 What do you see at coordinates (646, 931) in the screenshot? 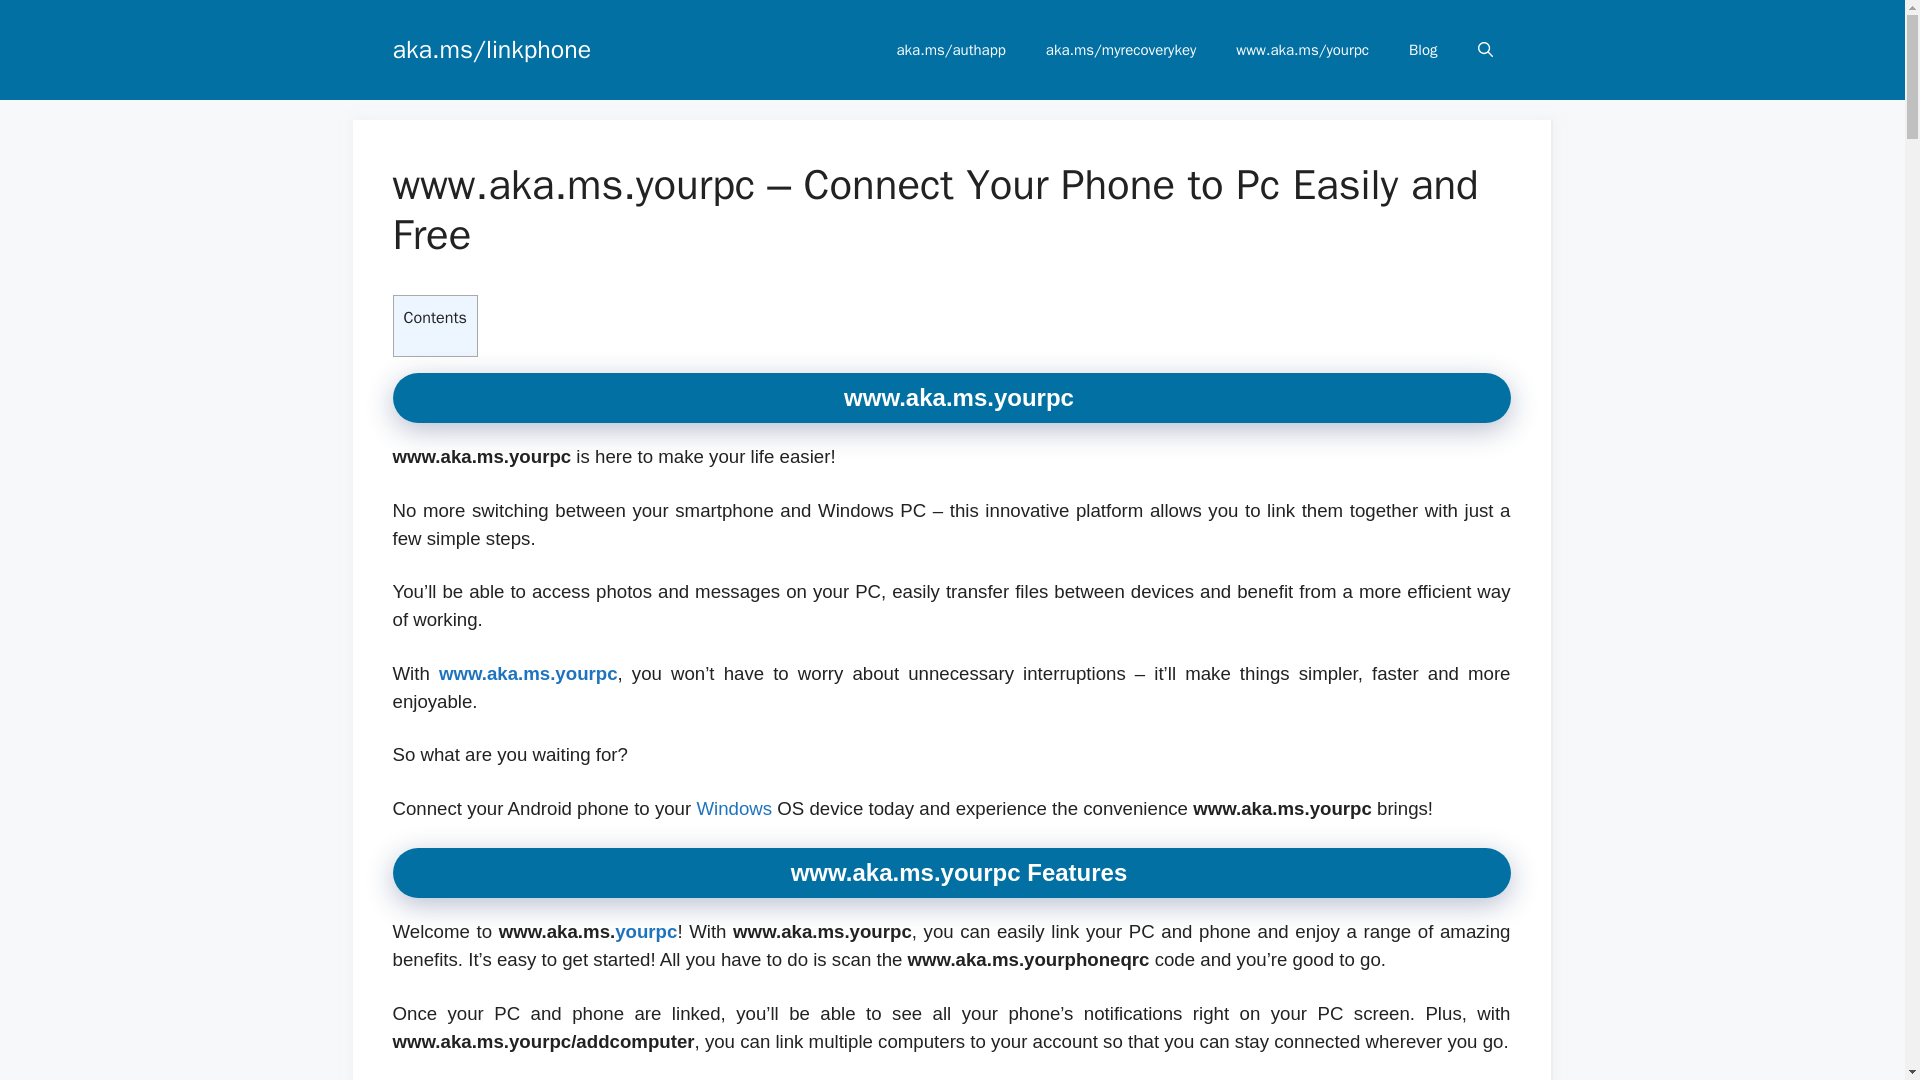
I see `yourpc` at bounding box center [646, 931].